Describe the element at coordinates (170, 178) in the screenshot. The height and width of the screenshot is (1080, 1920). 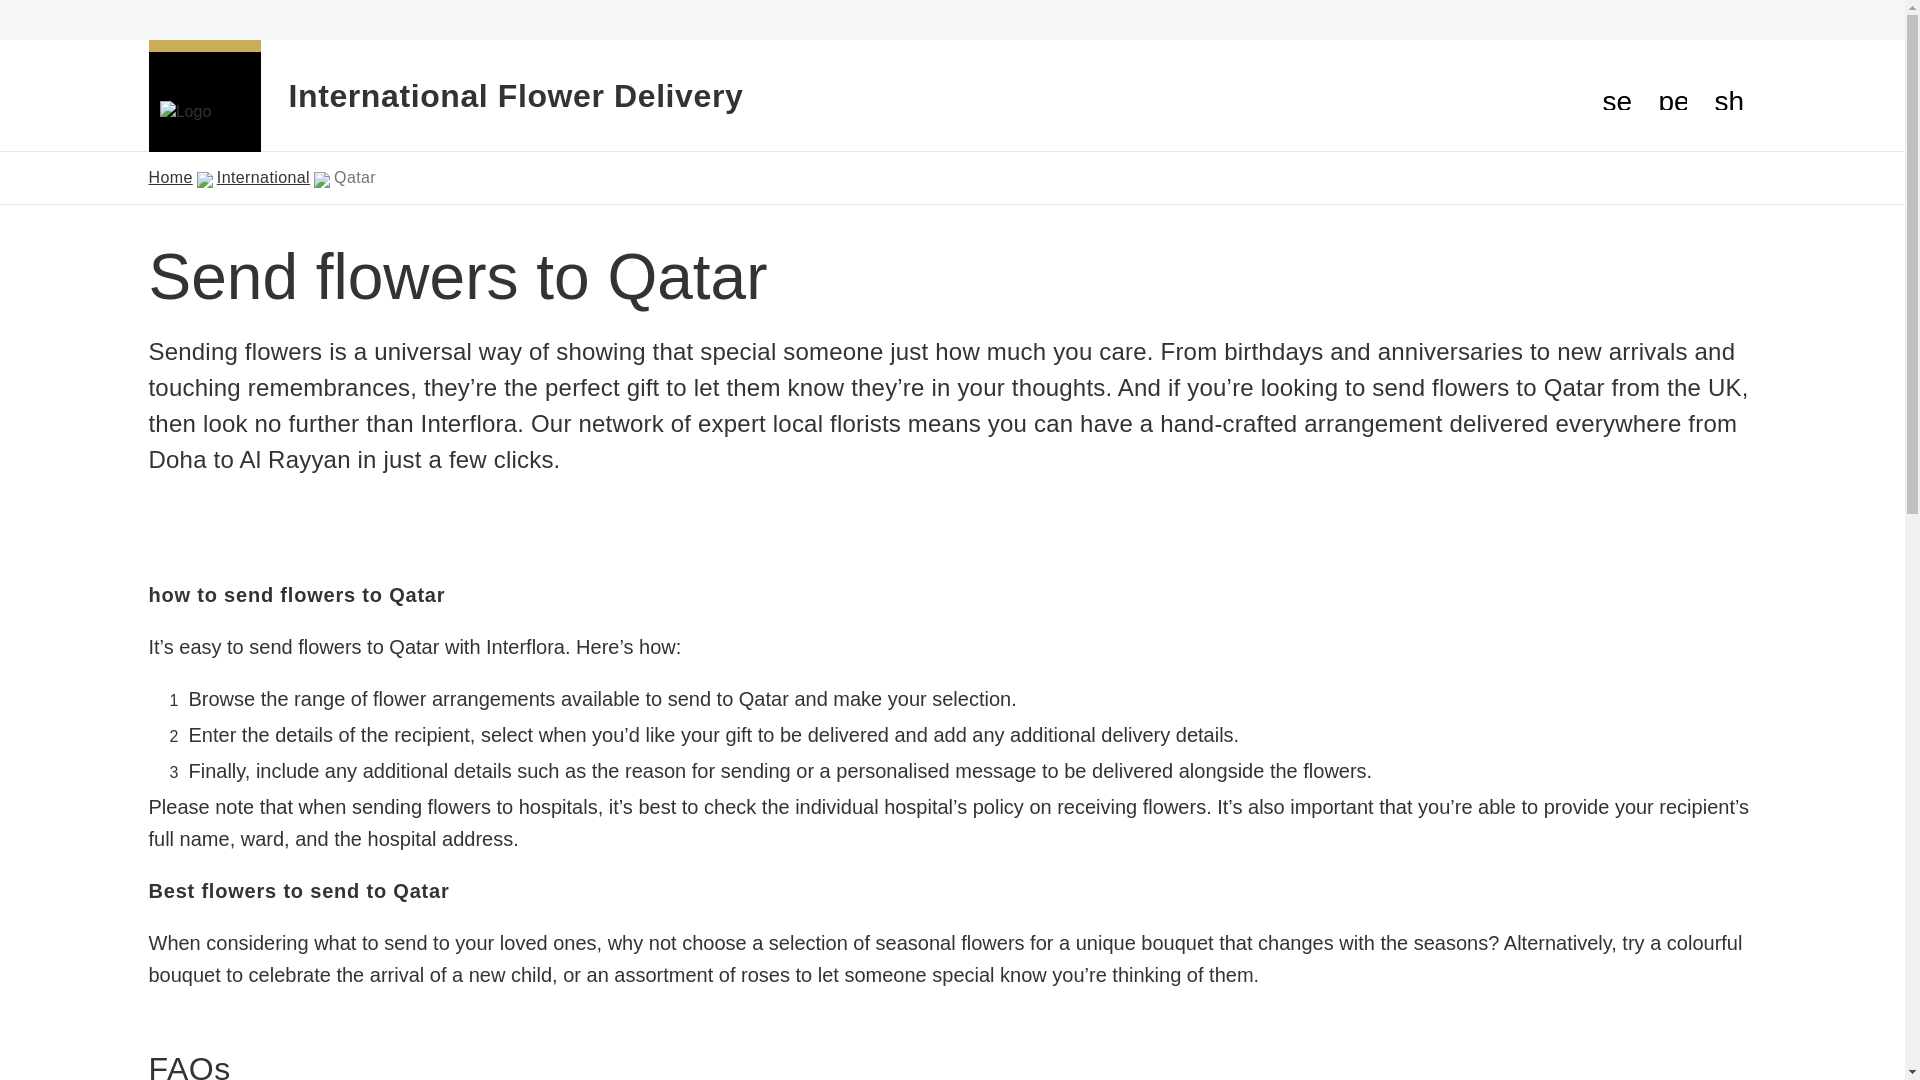
I see `Home` at that location.